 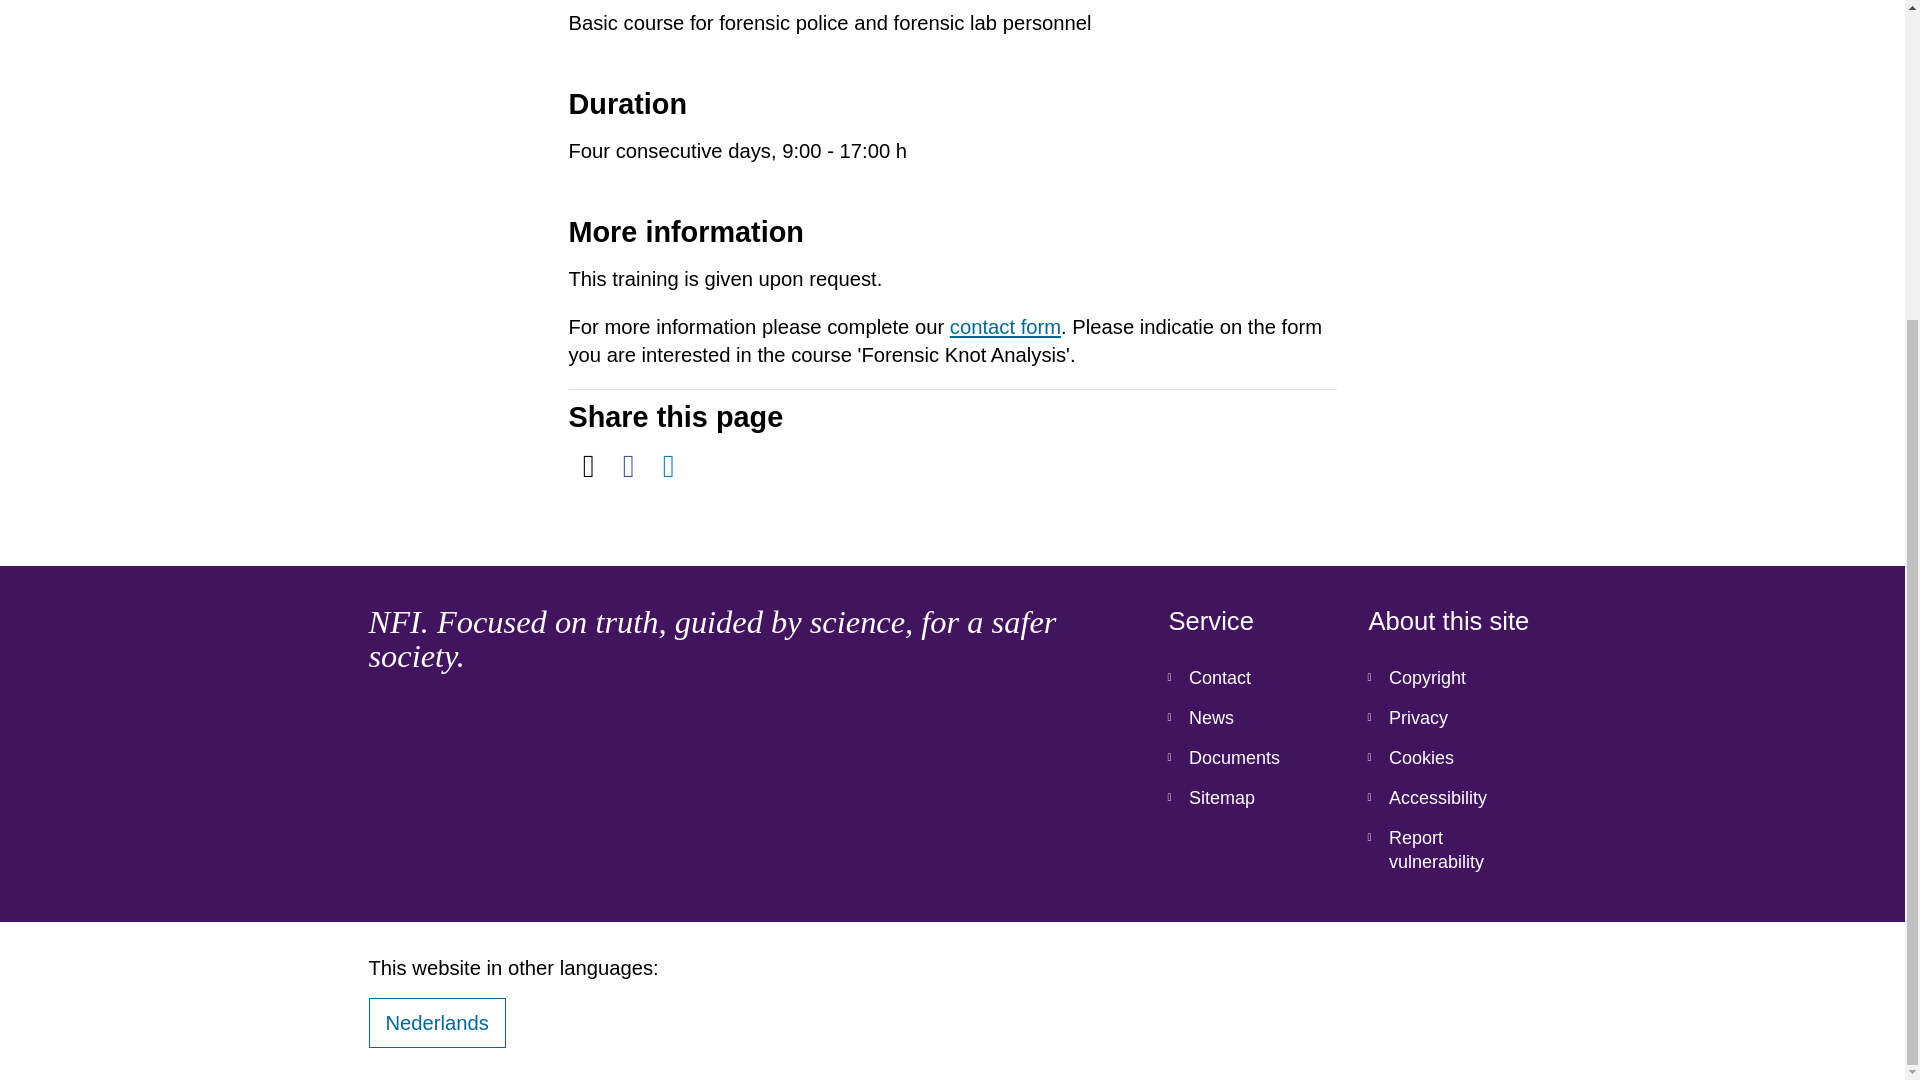 What do you see at coordinates (436, 1022) in the screenshot?
I see `Nederlands` at bounding box center [436, 1022].